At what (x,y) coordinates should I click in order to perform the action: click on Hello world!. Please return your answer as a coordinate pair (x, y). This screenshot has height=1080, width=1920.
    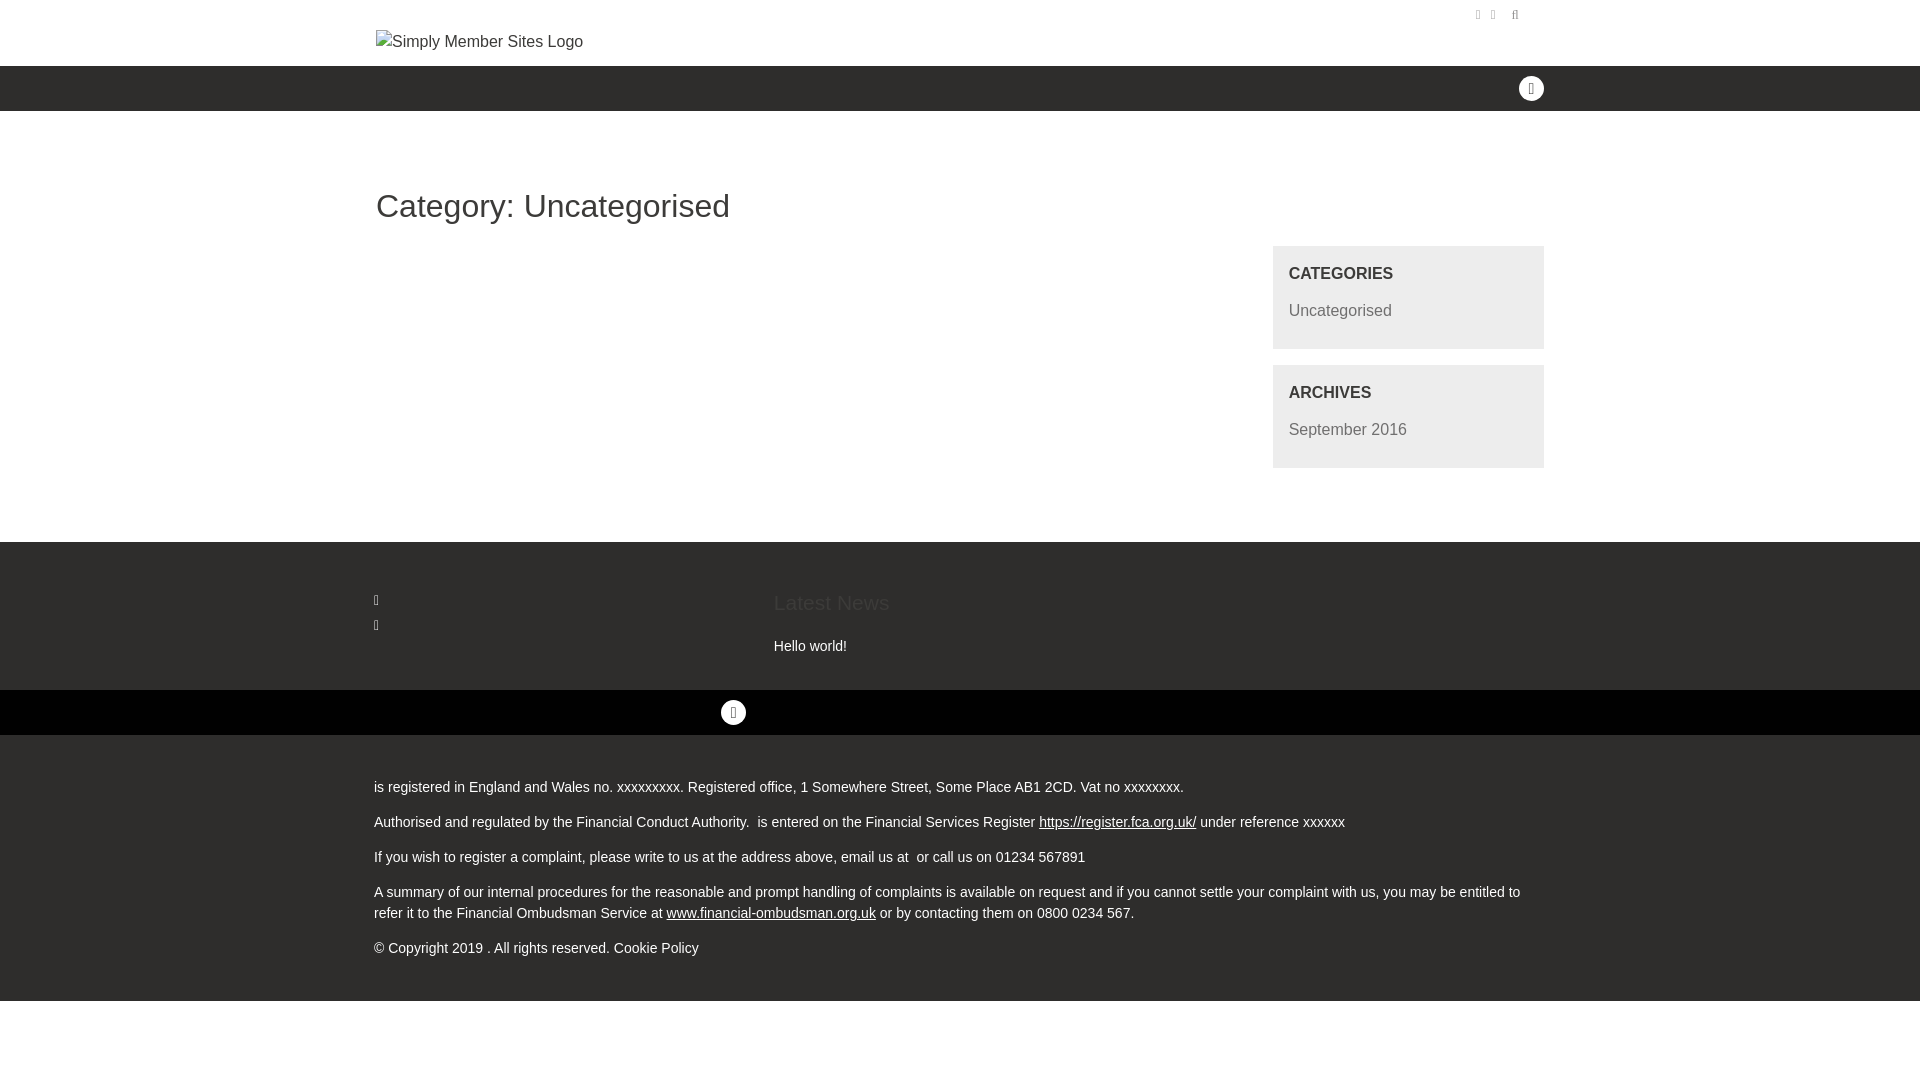
    Looking at the image, I should click on (810, 646).